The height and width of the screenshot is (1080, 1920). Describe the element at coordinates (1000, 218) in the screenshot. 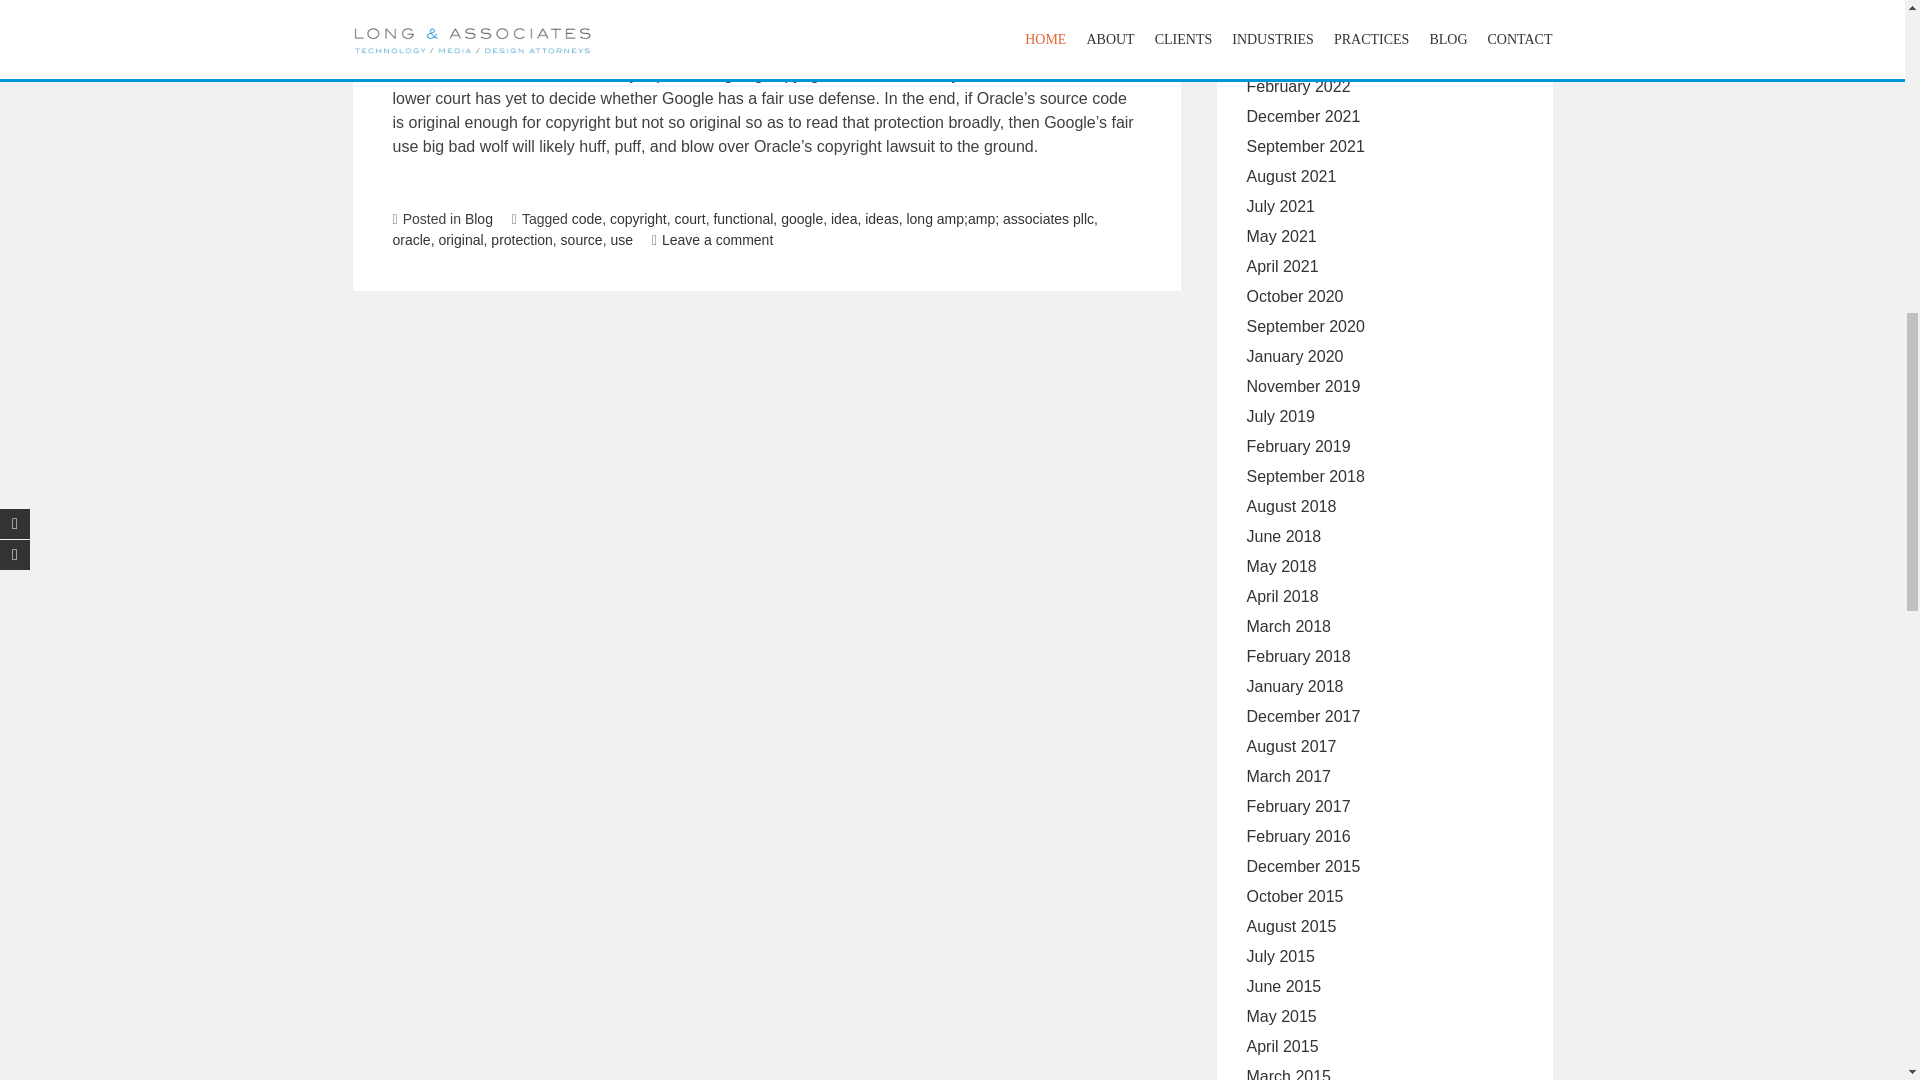

I see `long amp;amp; associates pllc` at that location.